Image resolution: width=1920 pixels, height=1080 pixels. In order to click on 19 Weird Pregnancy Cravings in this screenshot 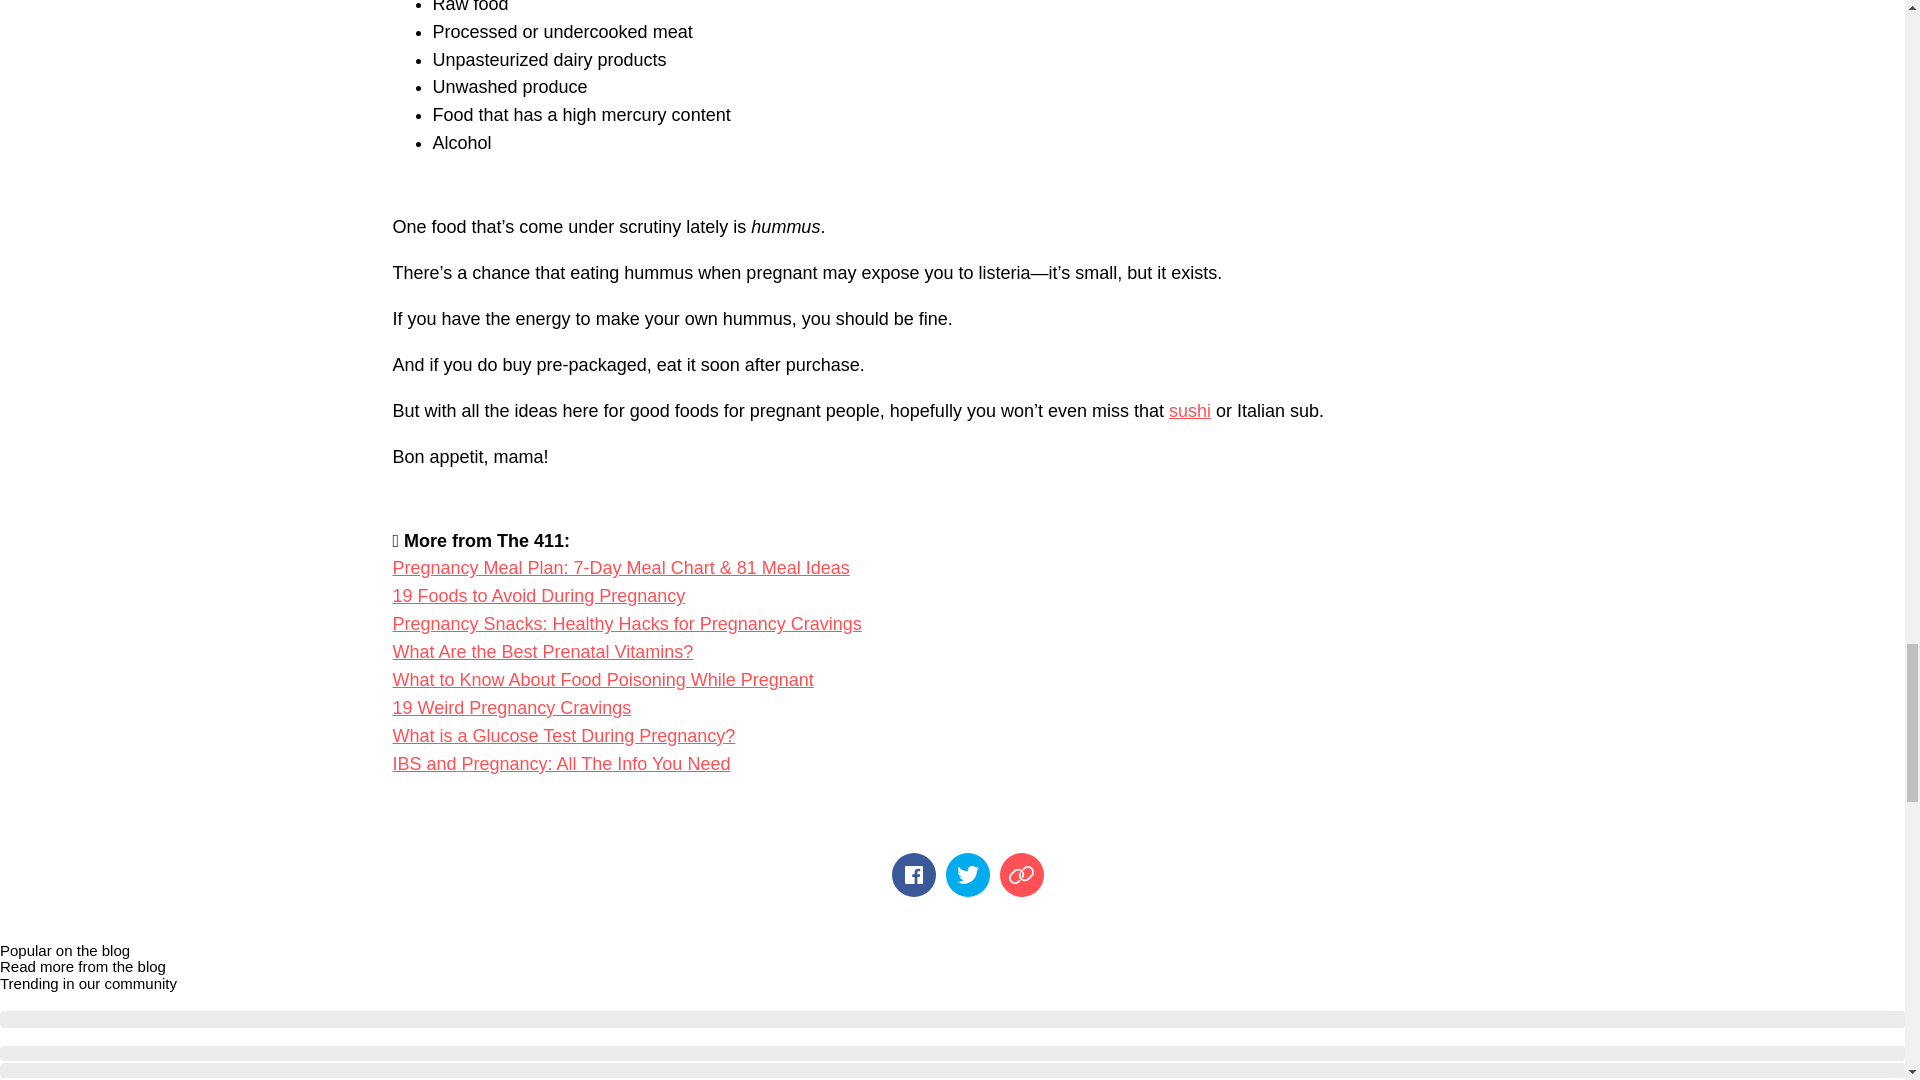, I will do `click(511, 708)`.